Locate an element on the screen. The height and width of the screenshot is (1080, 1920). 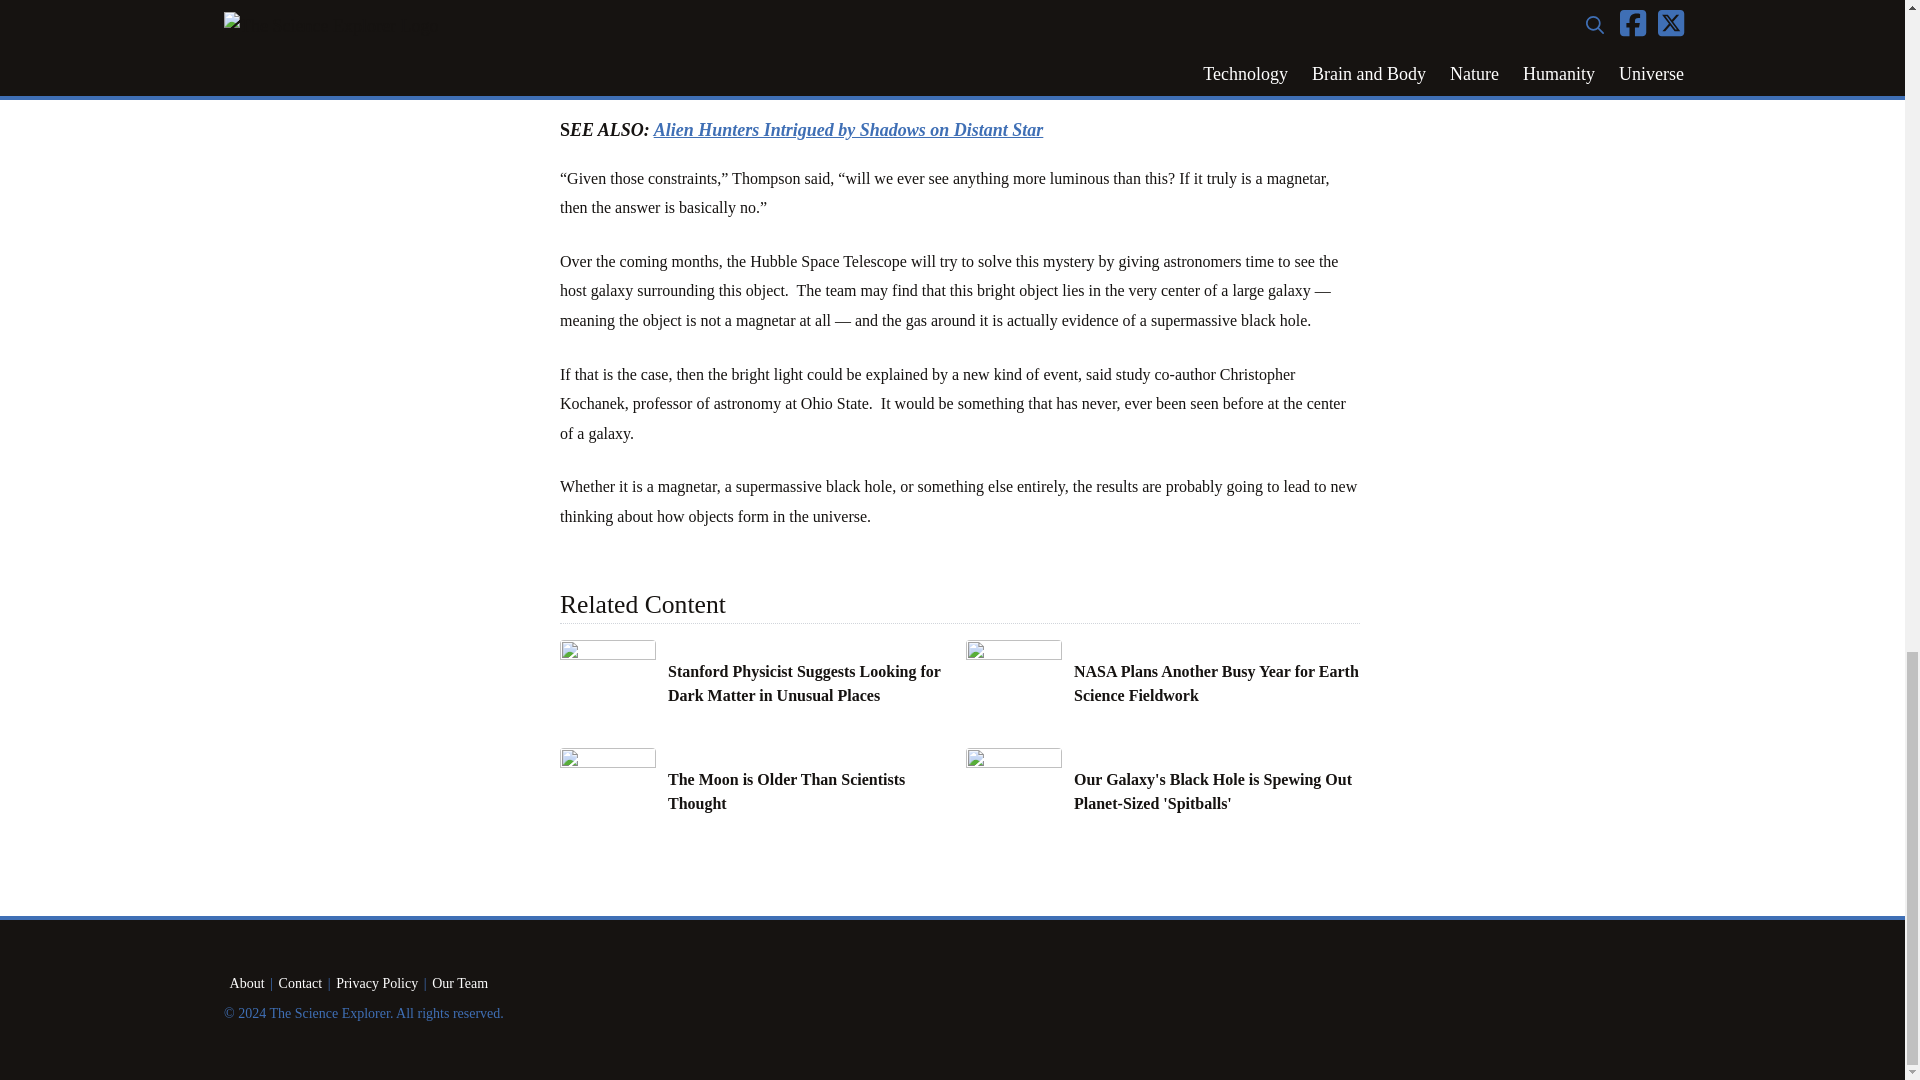
Alien Hunters Intrigued by Shadows on Distant Star is located at coordinates (849, 130).